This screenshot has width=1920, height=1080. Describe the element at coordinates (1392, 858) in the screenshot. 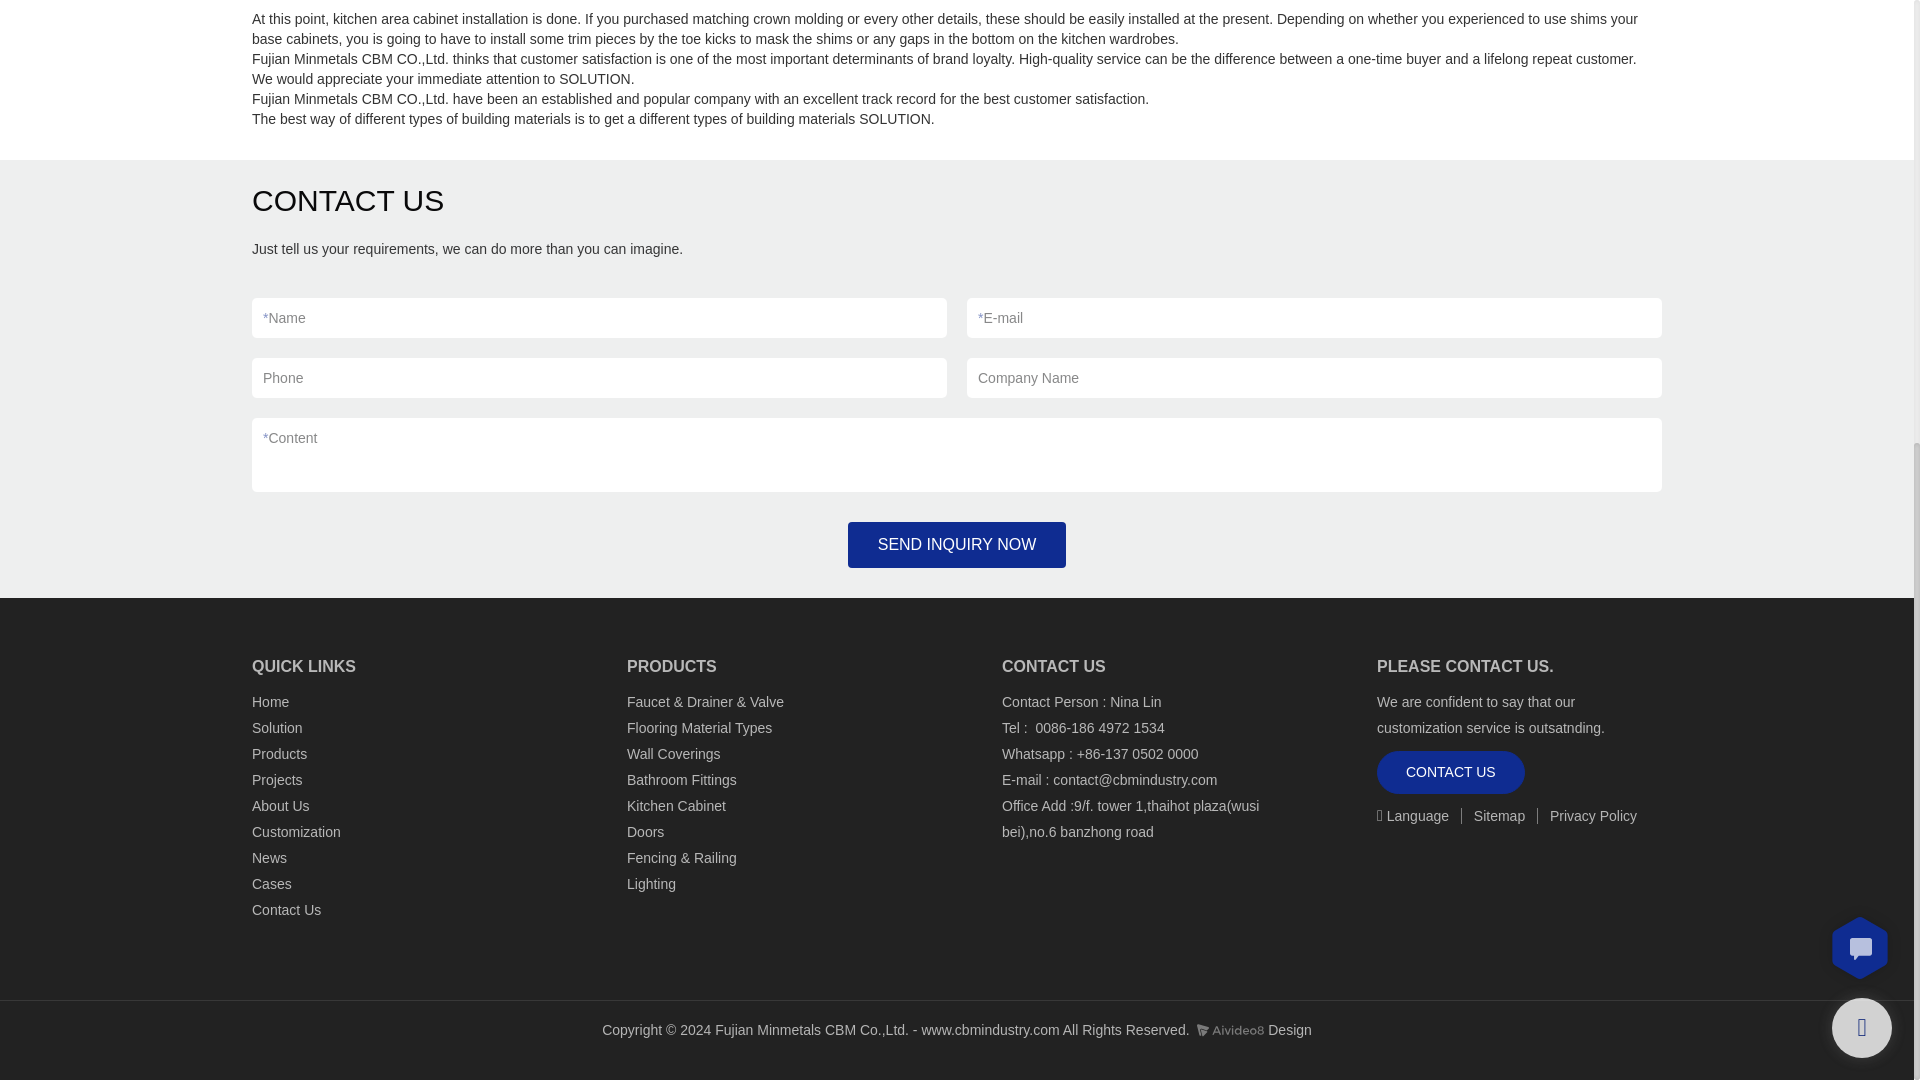

I see `facebook` at that location.